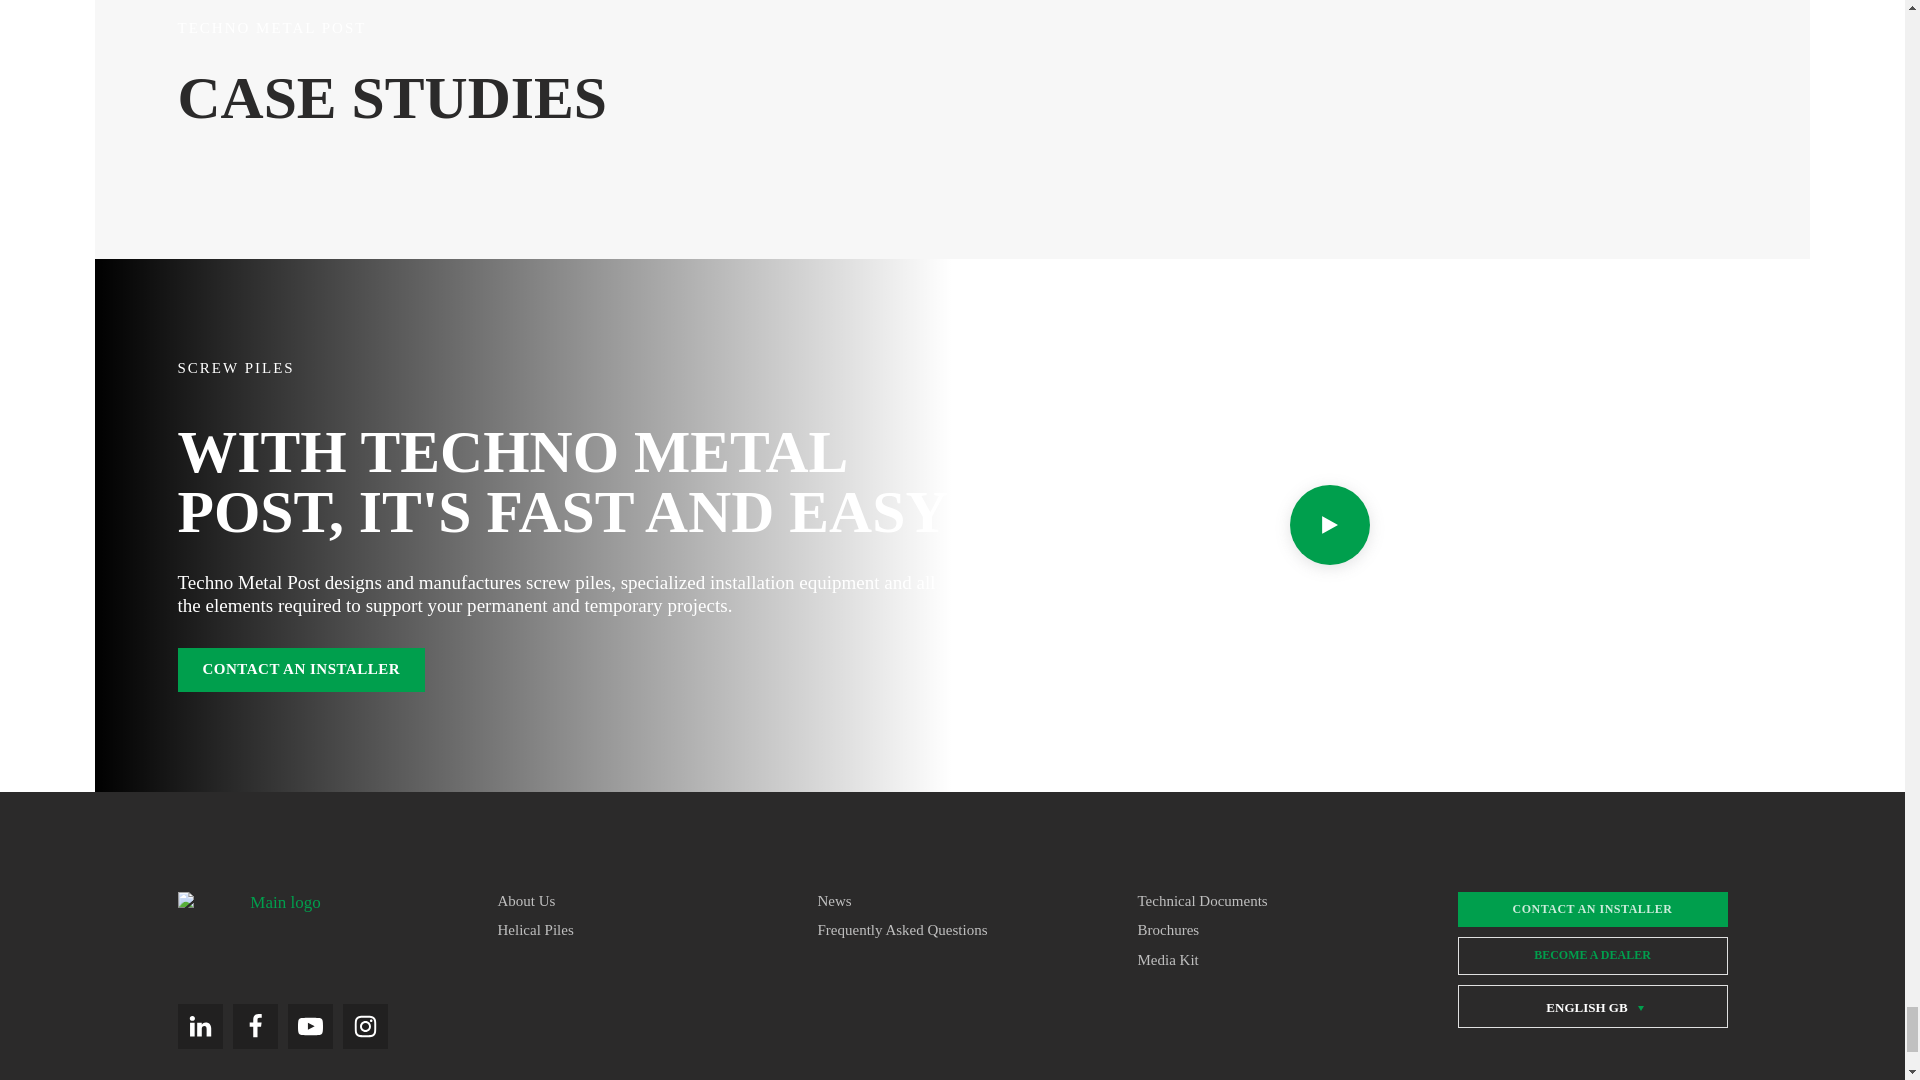 The image size is (1920, 1080). I want to click on YouTube, so click(310, 1026).